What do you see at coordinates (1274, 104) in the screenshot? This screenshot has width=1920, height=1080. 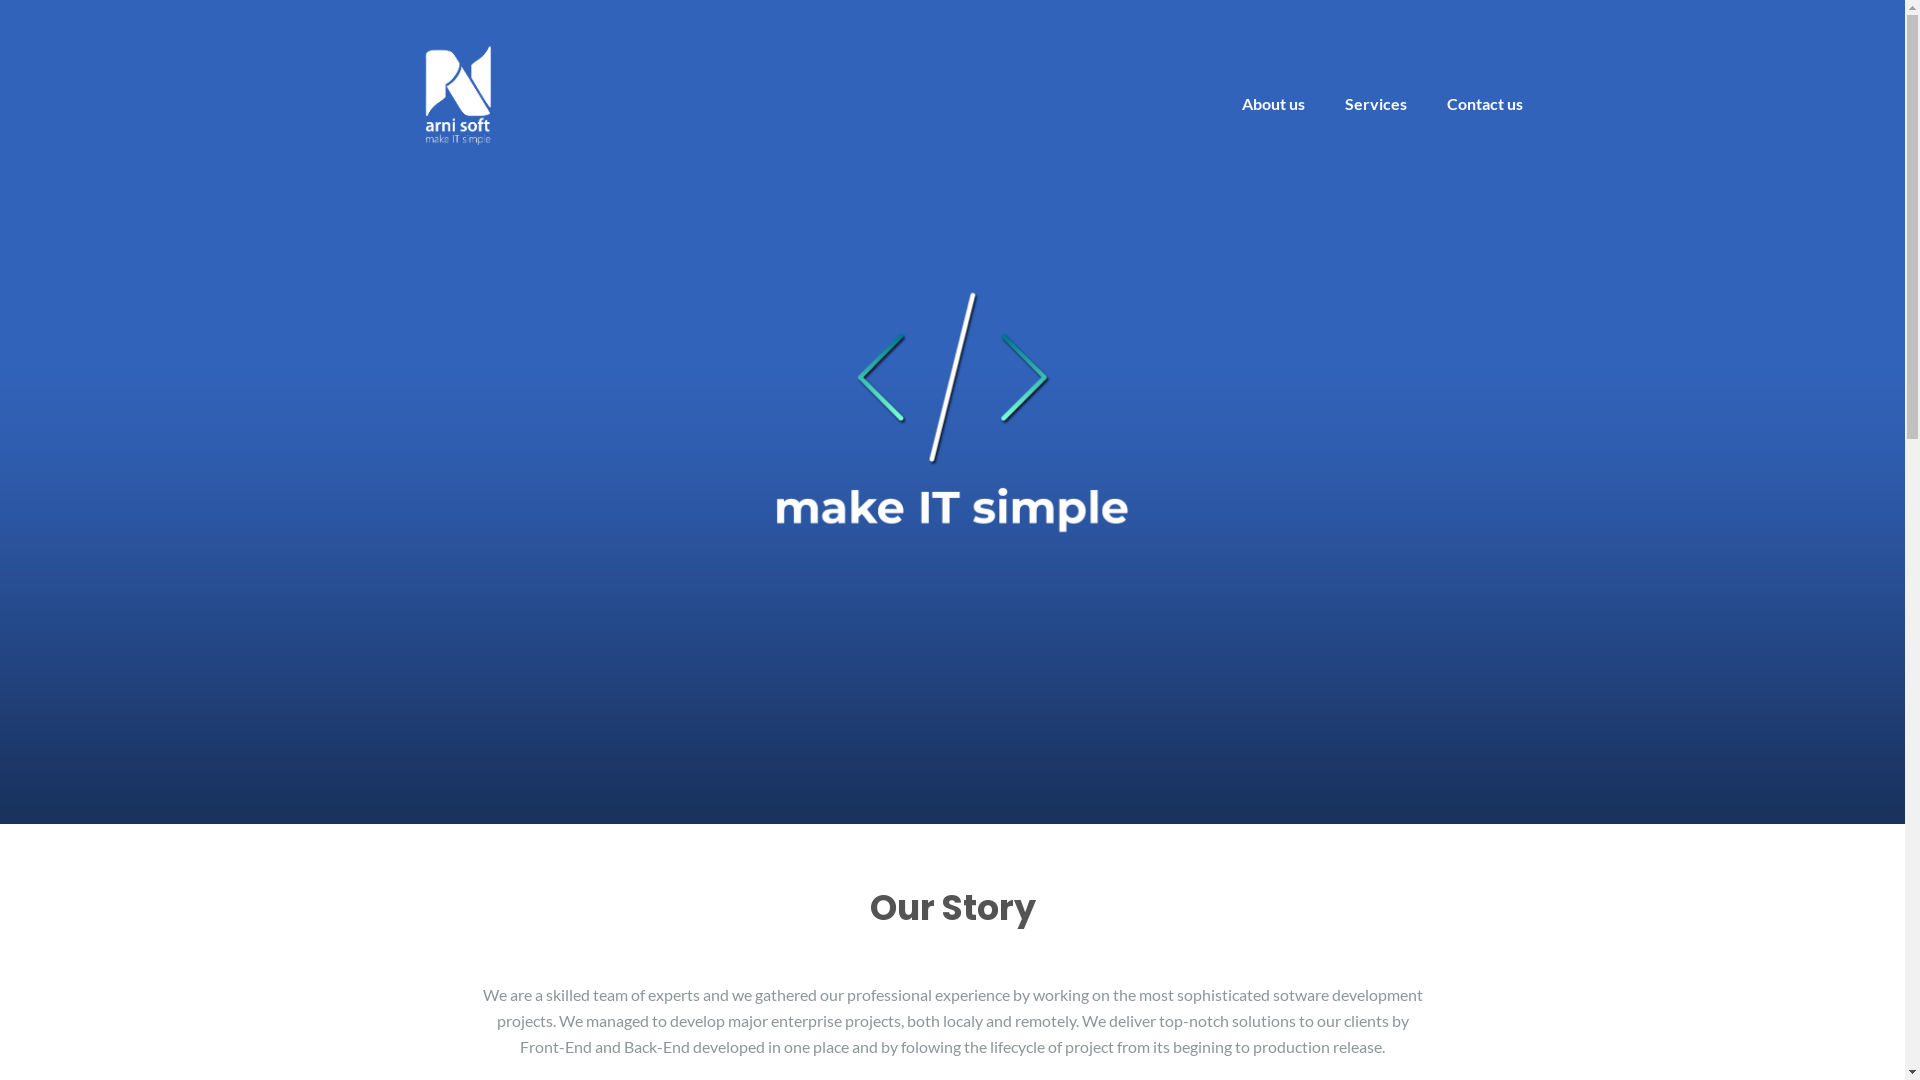 I see `About us` at bounding box center [1274, 104].